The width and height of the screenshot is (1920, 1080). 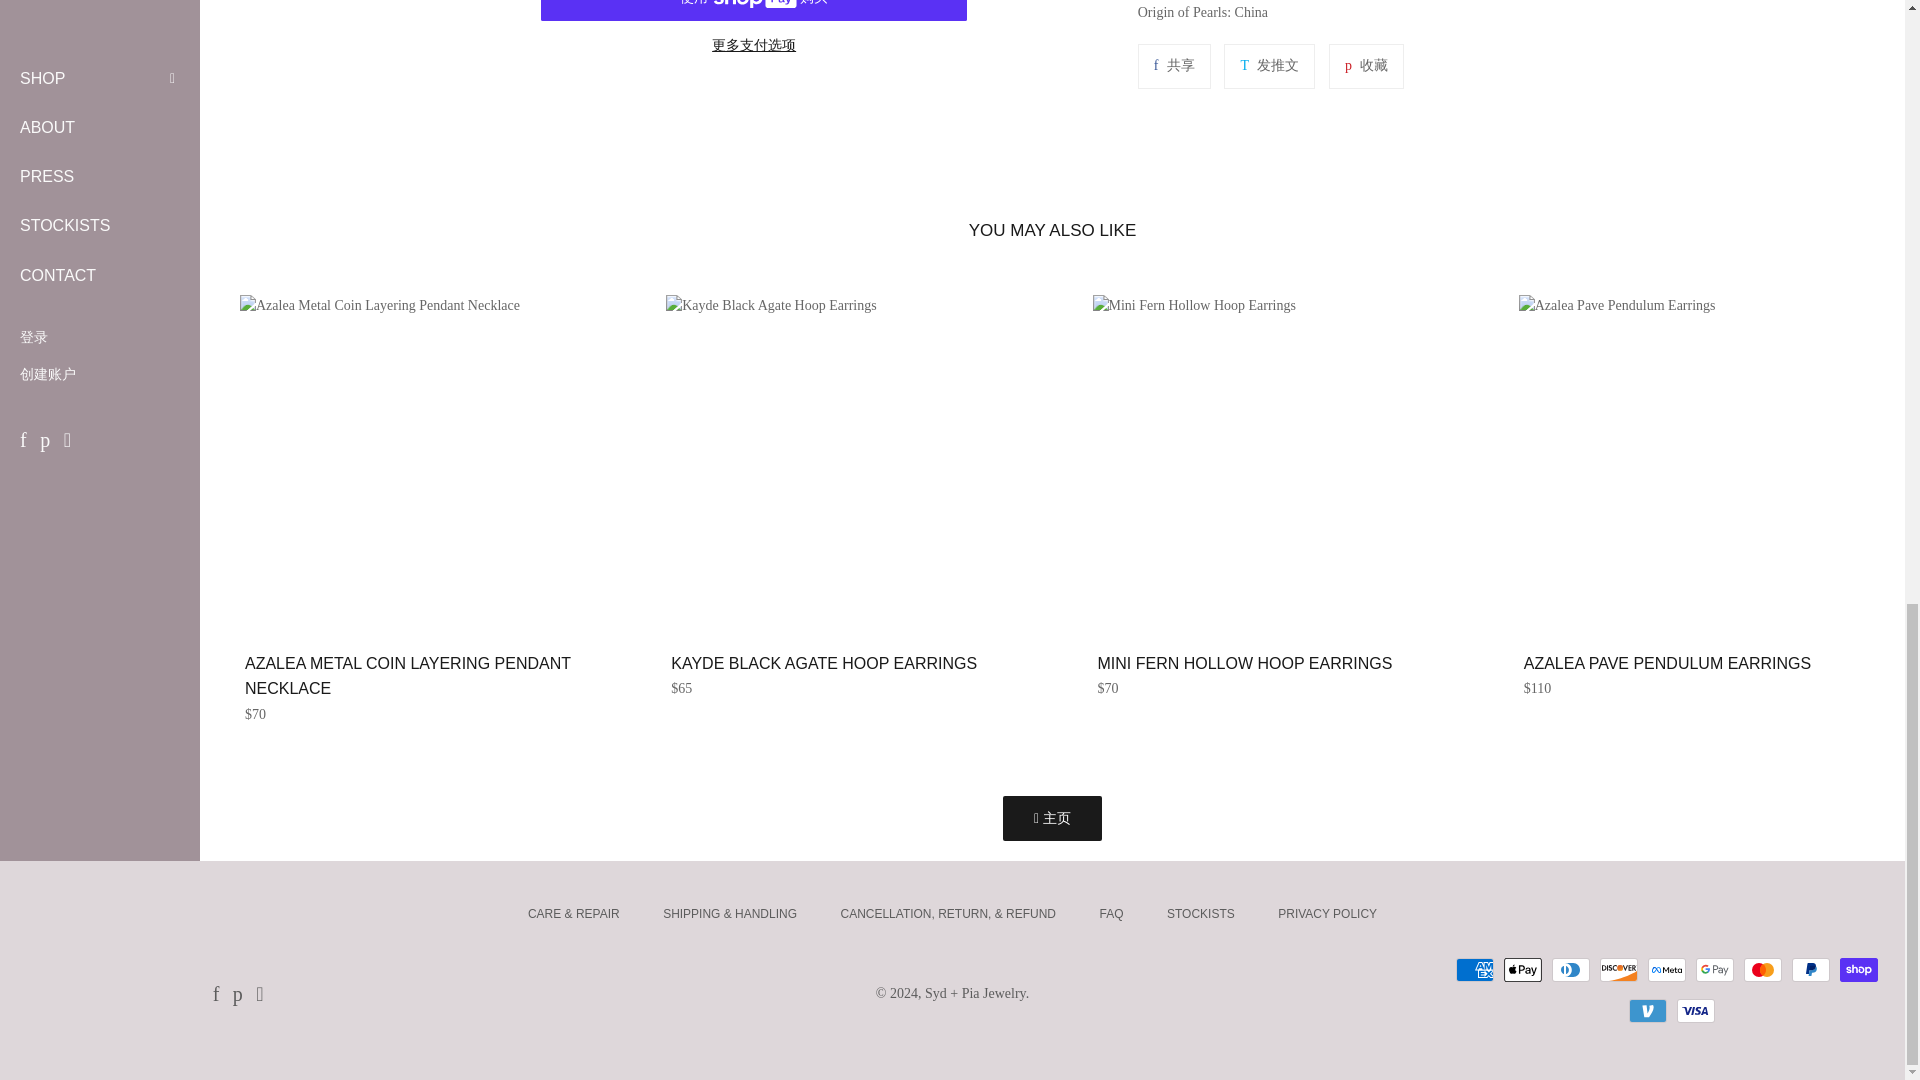 I want to click on Mastercard, so click(x=1762, y=969).